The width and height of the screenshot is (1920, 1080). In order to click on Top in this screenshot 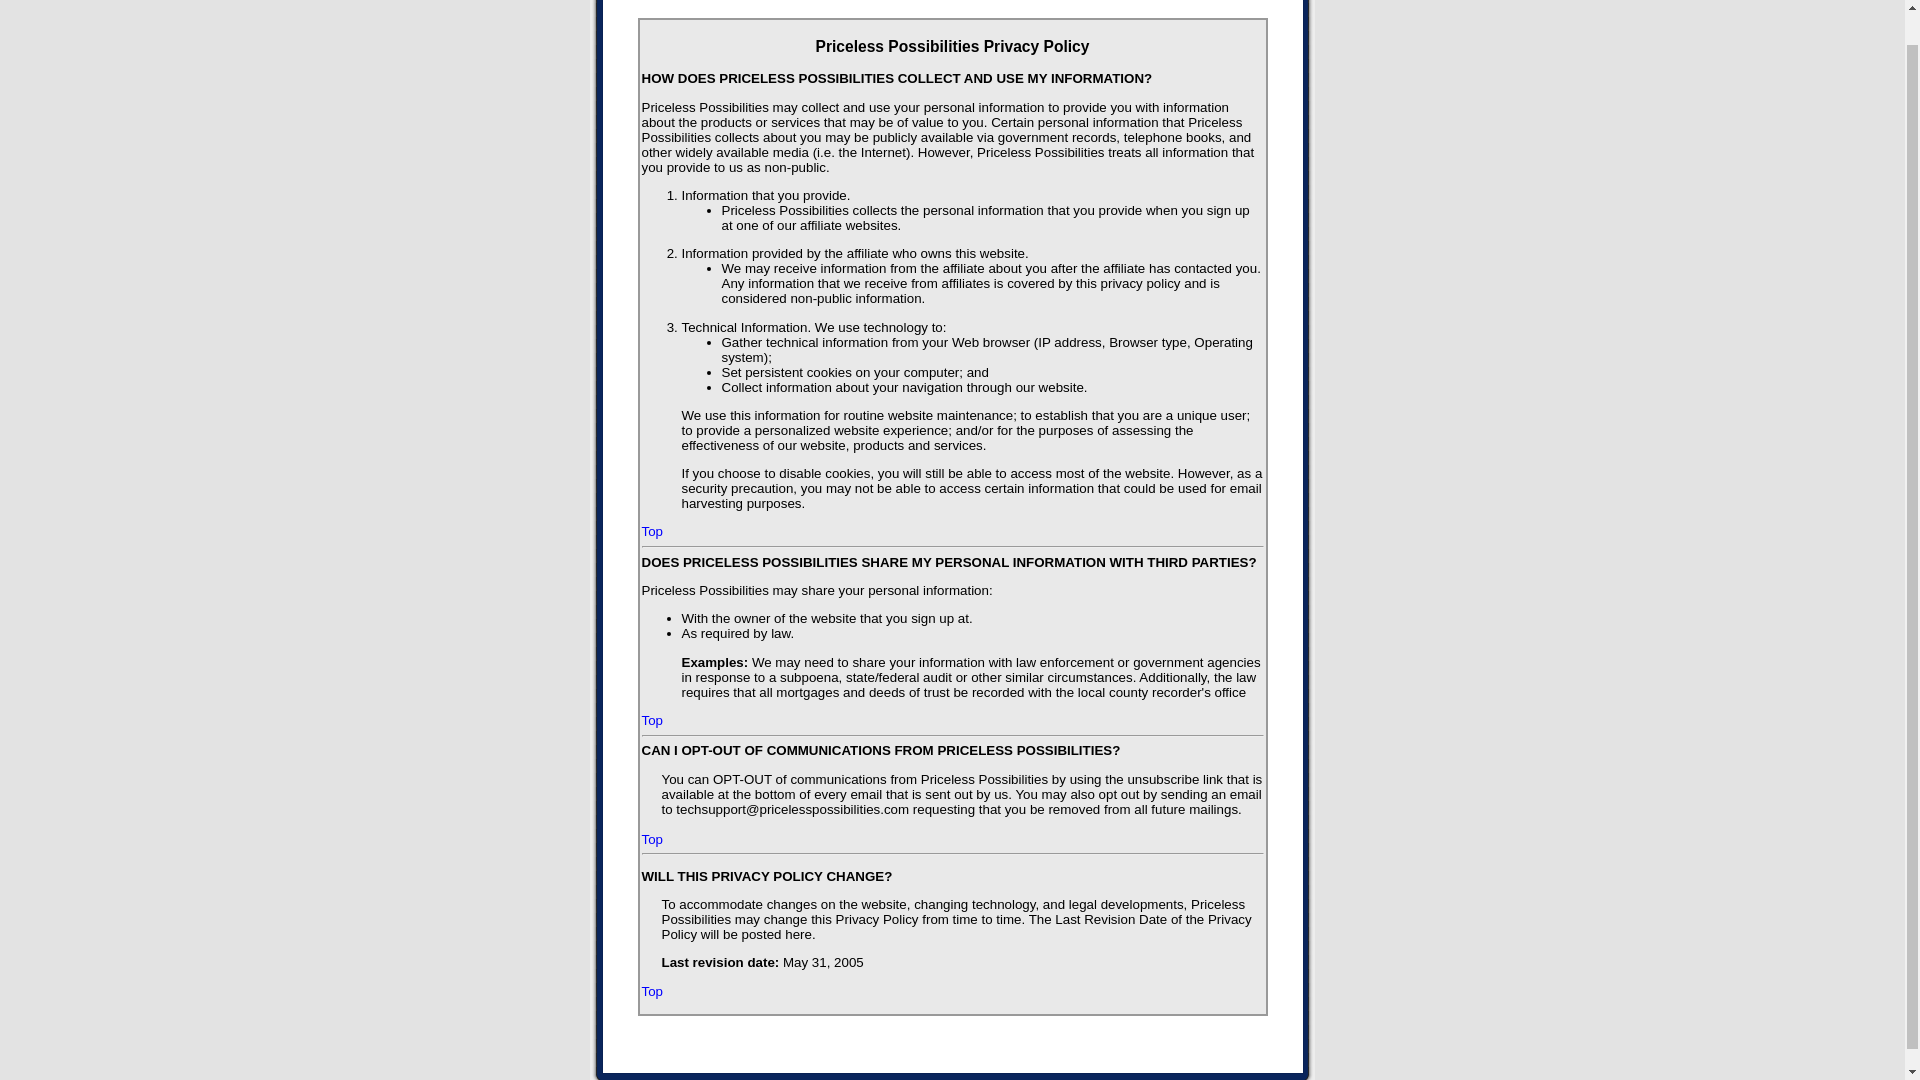, I will do `click(652, 991)`.